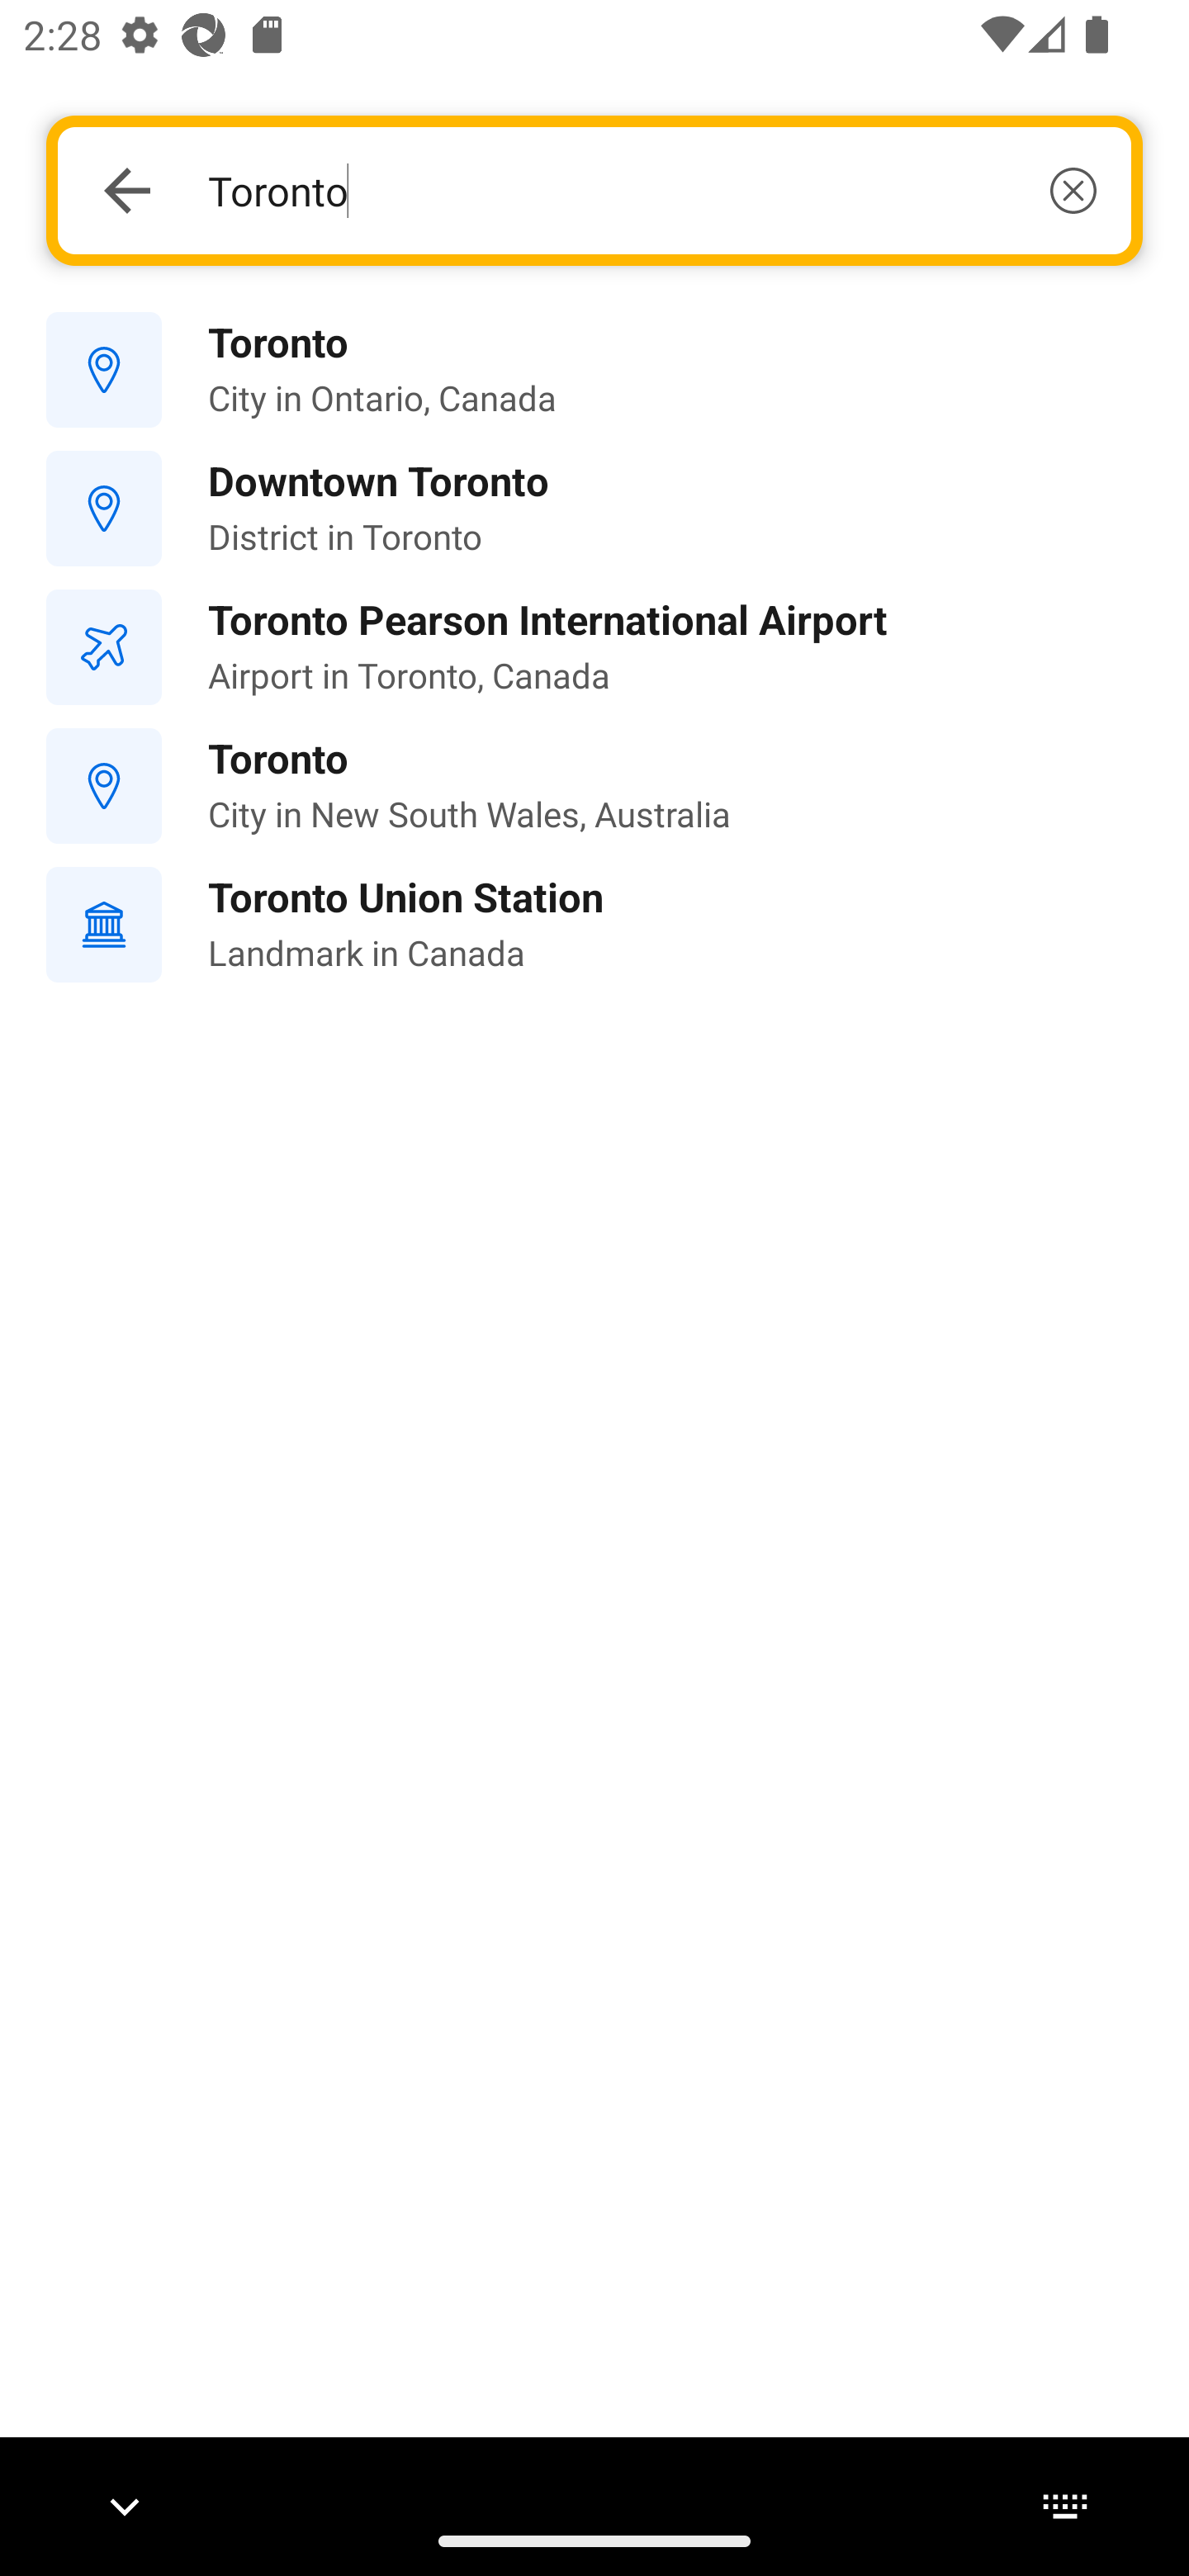 Image resolution: width=1189 pixels, height=2576 pixels. Describe the element at coordinates (594, 785) in the screenshot. I see `Toronto City in New South Wales, Australia` at that location.